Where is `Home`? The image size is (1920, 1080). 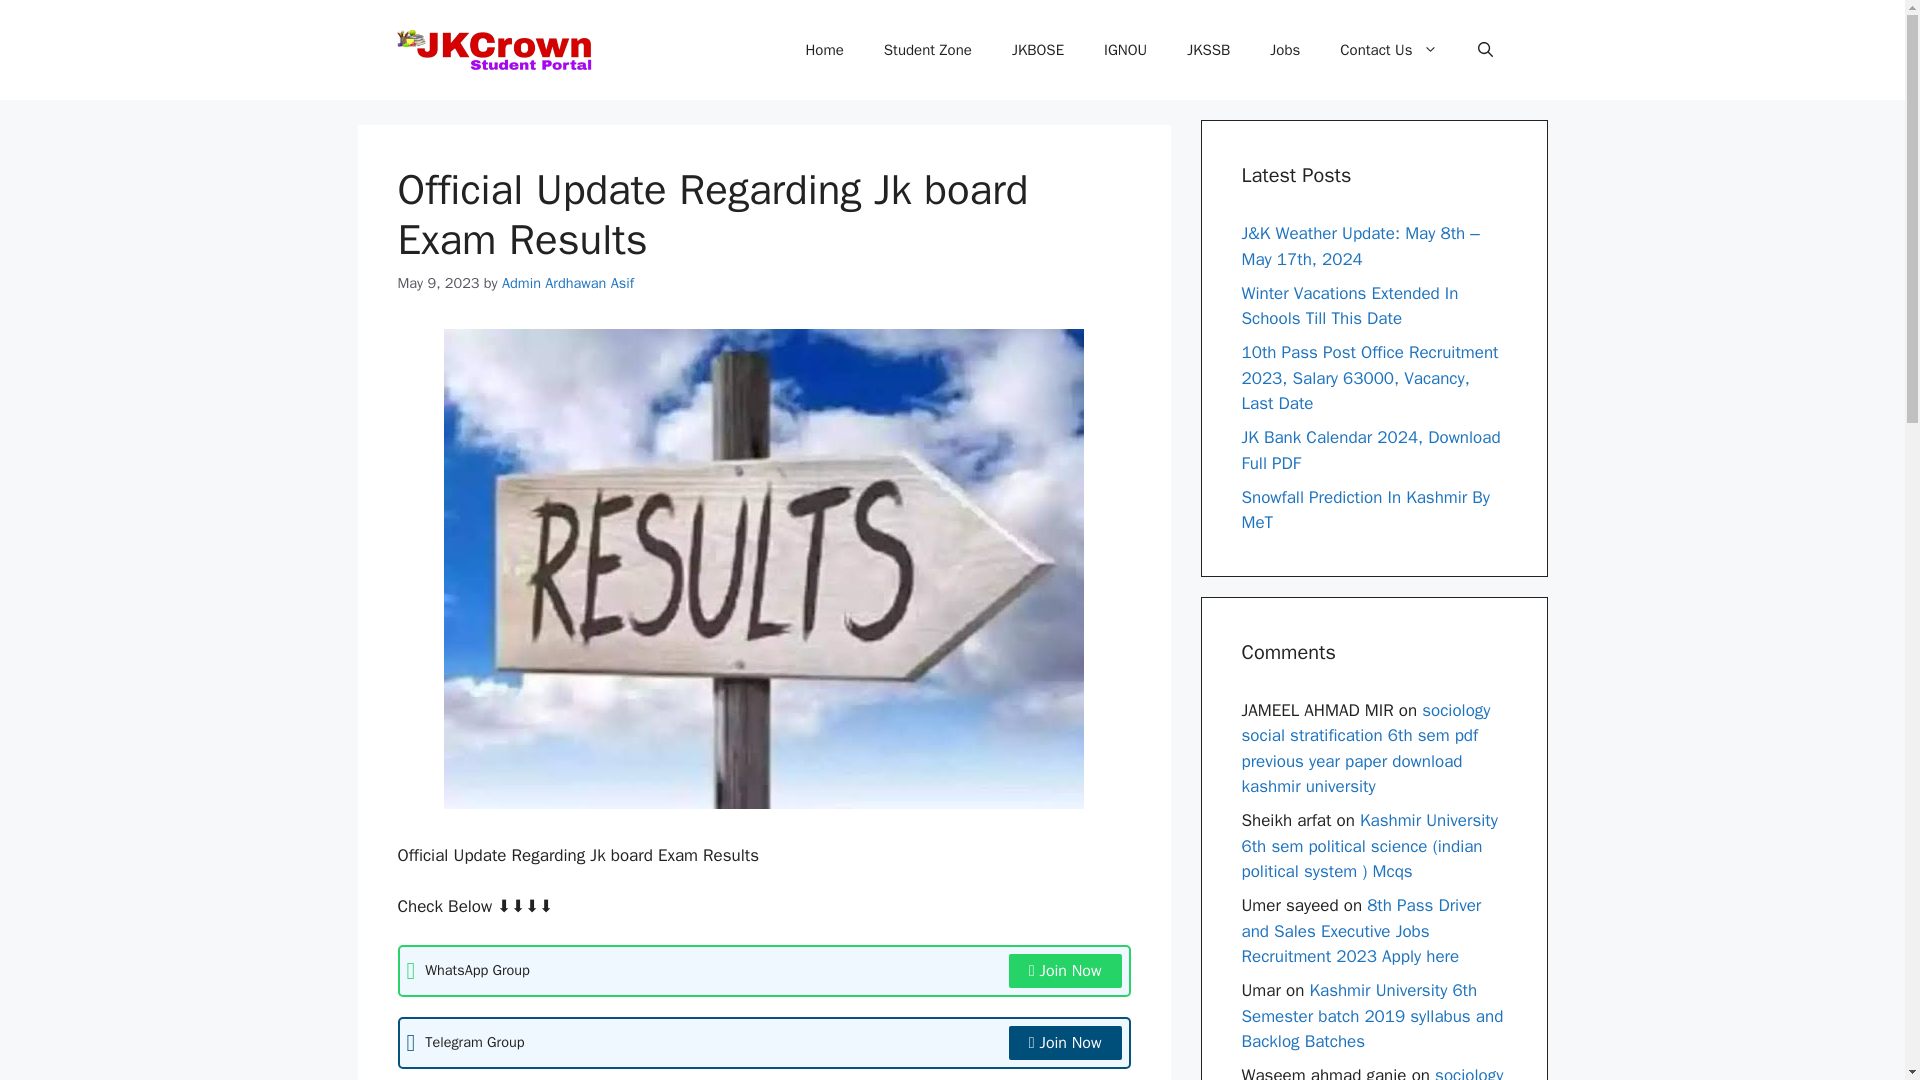
Home is located at coordinates (824, 50).